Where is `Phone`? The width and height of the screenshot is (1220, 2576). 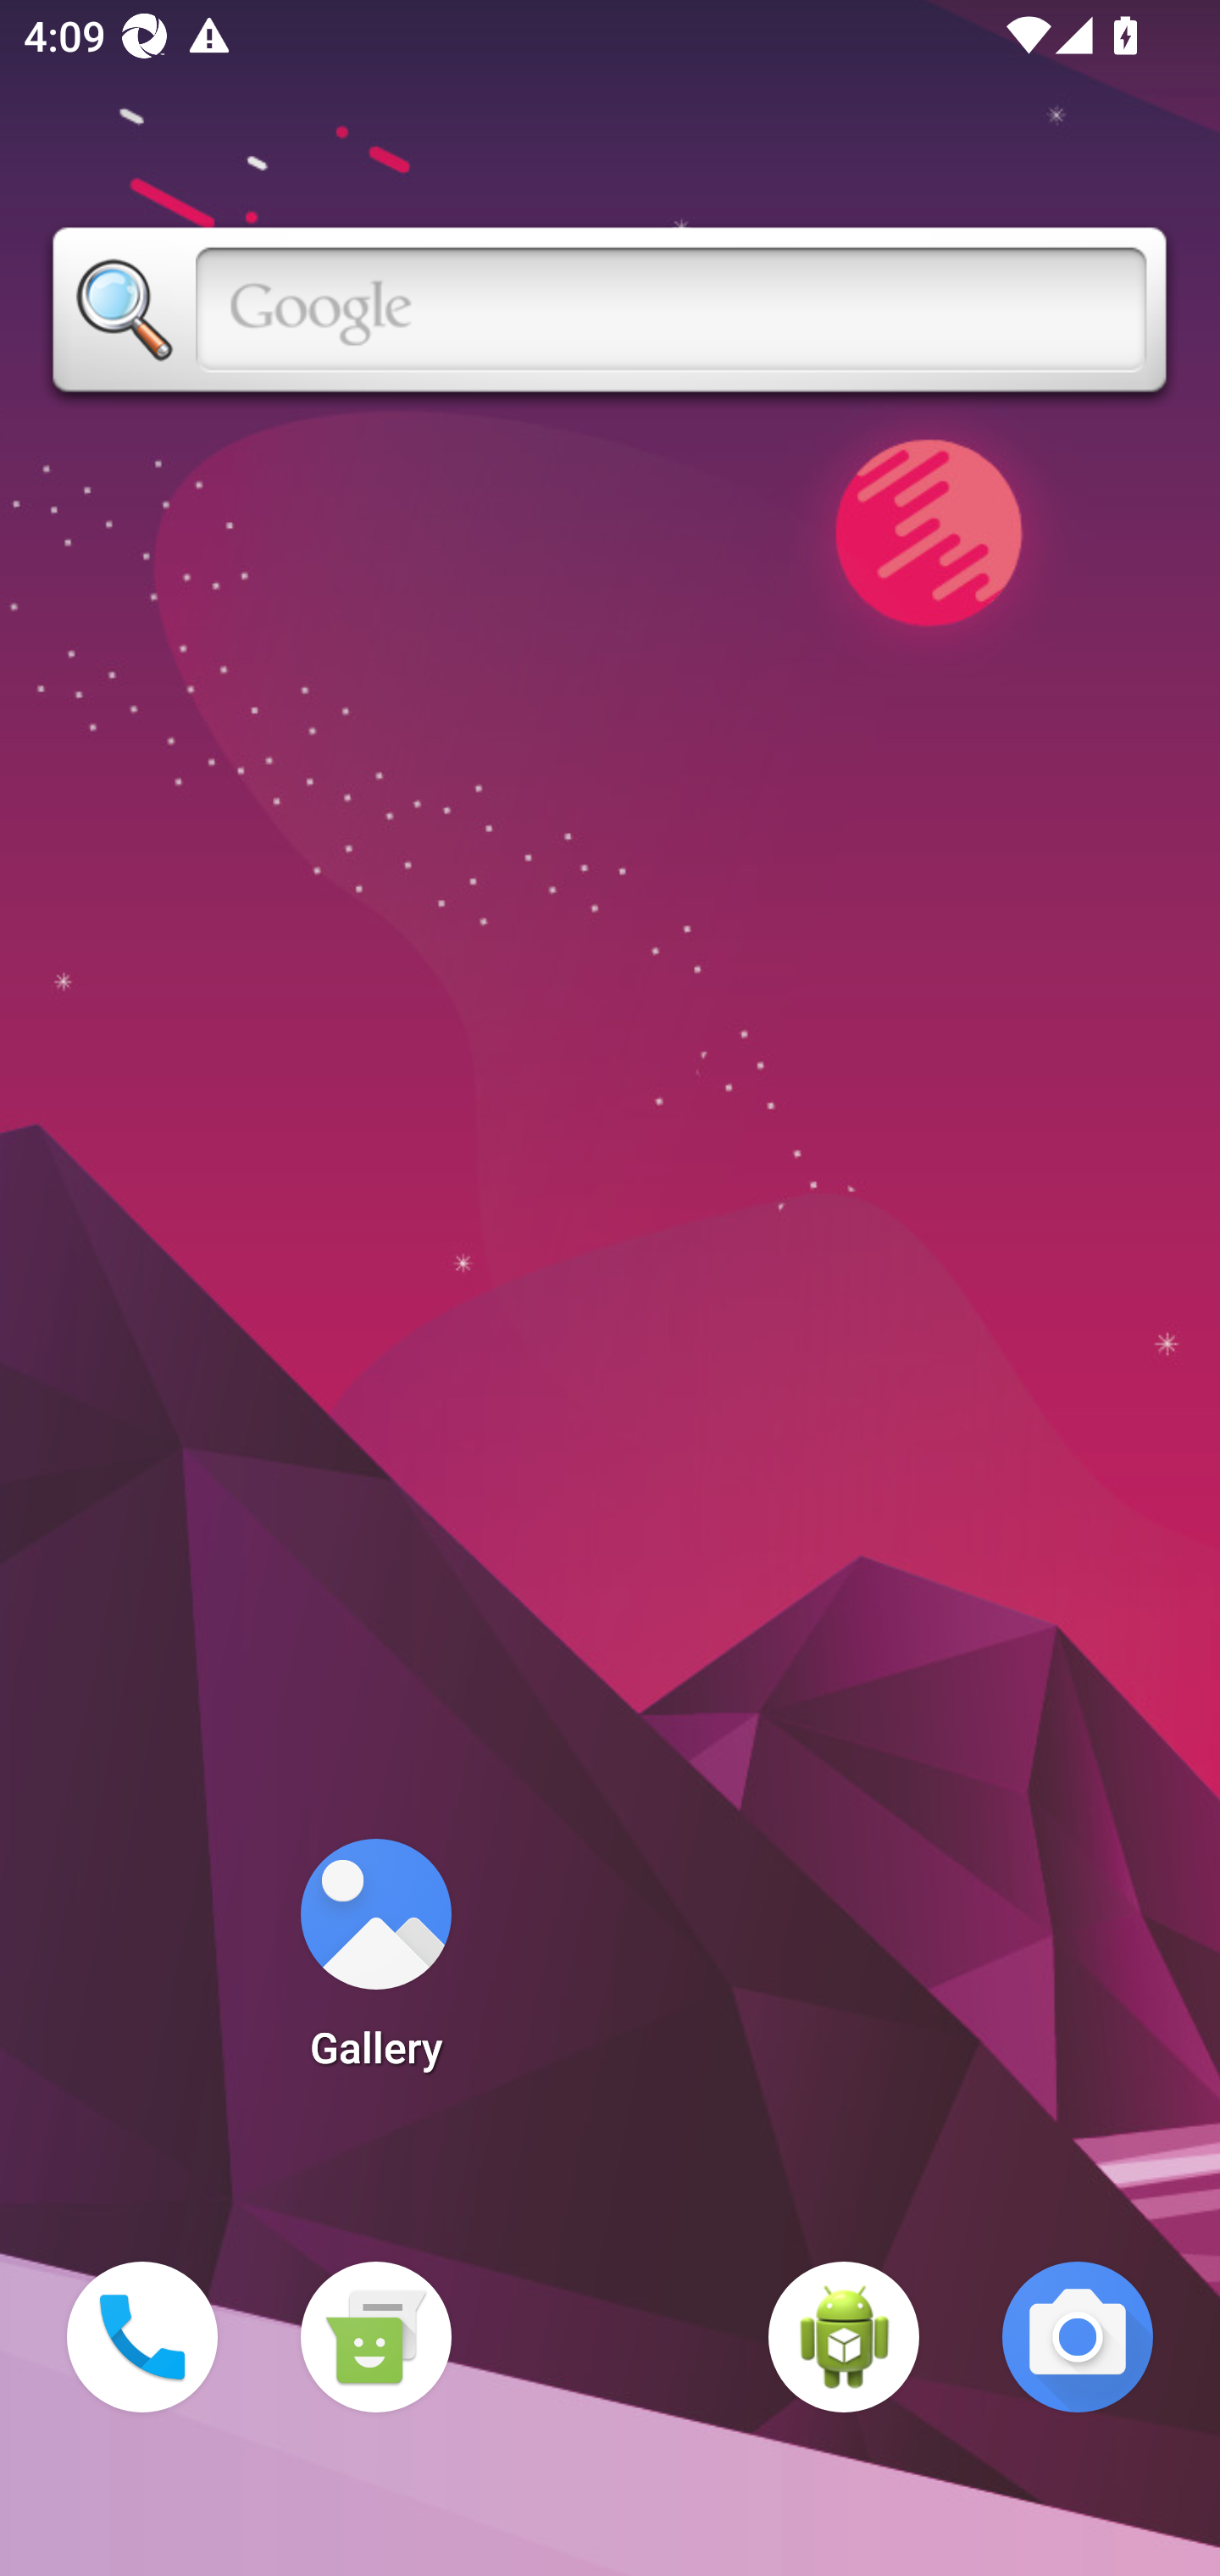 Phone is located at coordinates (142, 2337).